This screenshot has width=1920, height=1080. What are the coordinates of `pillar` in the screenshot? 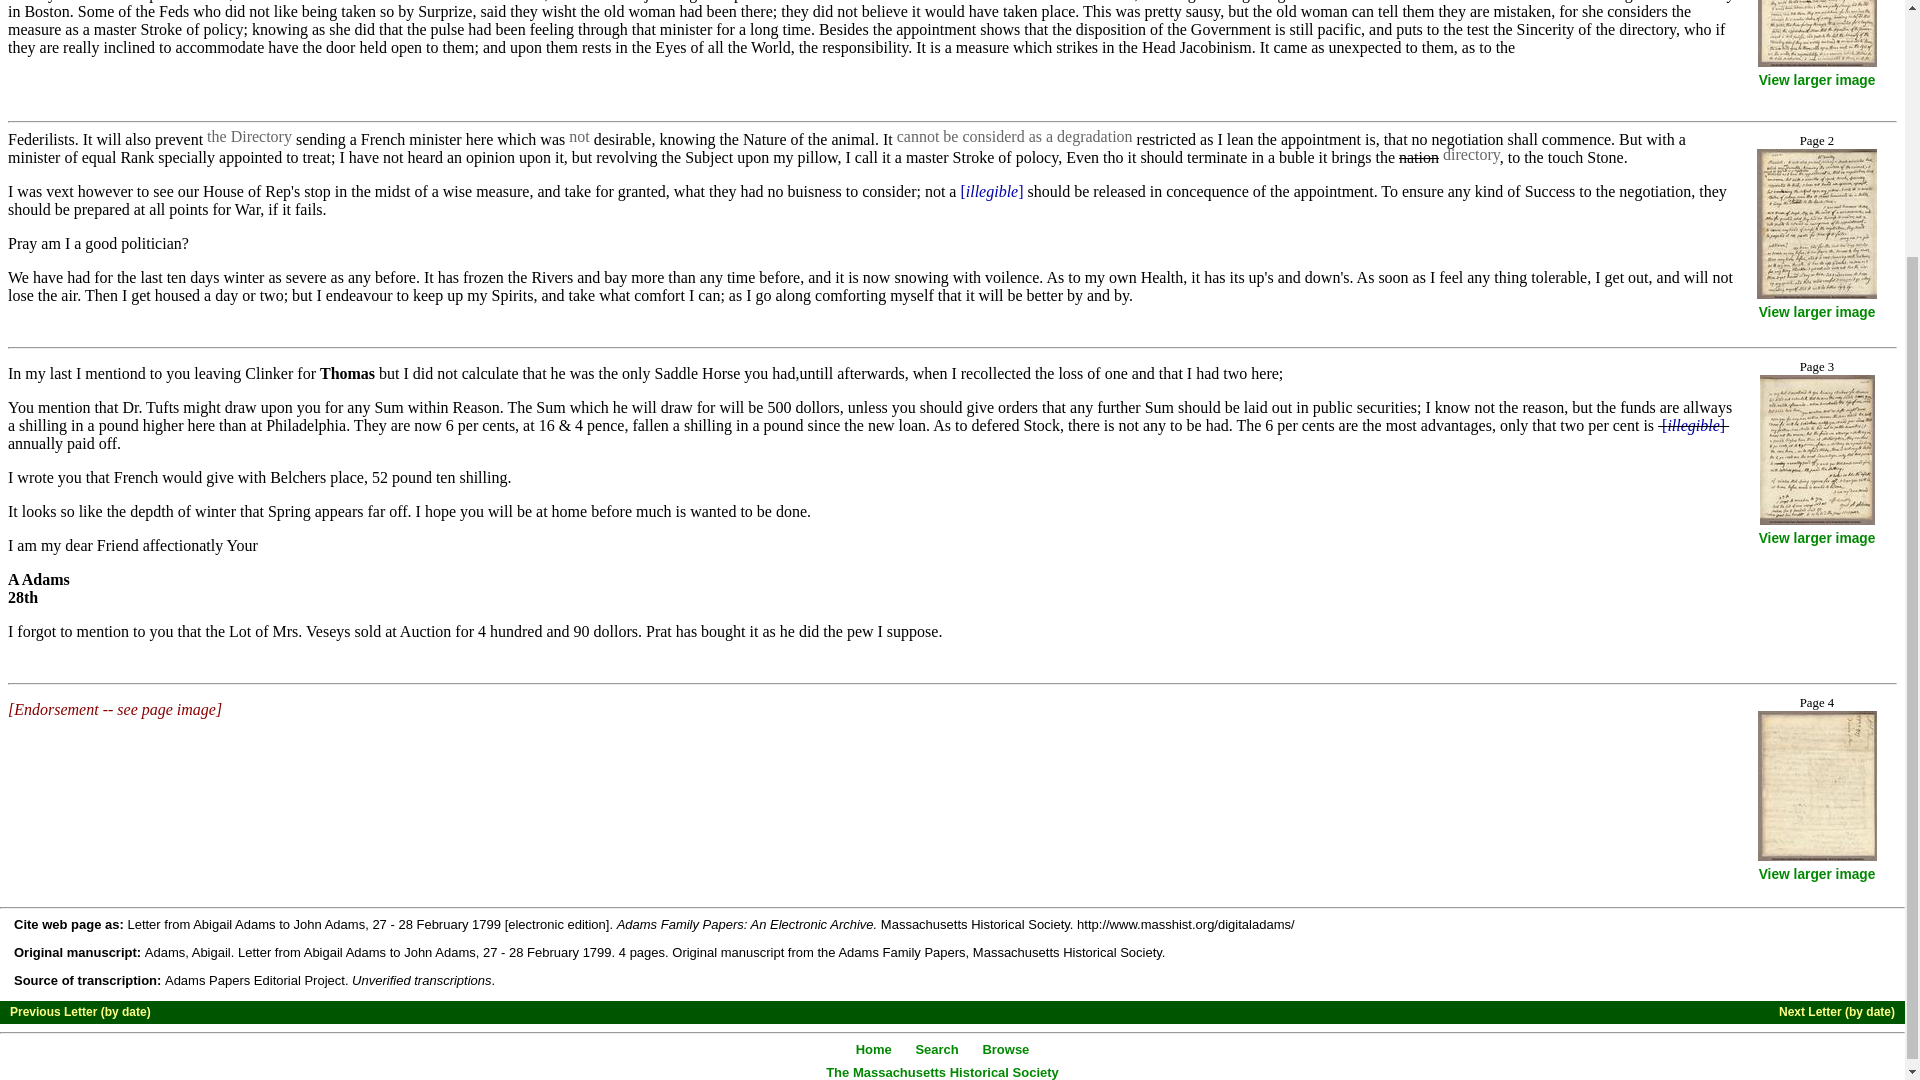 It's located at (818, 158).